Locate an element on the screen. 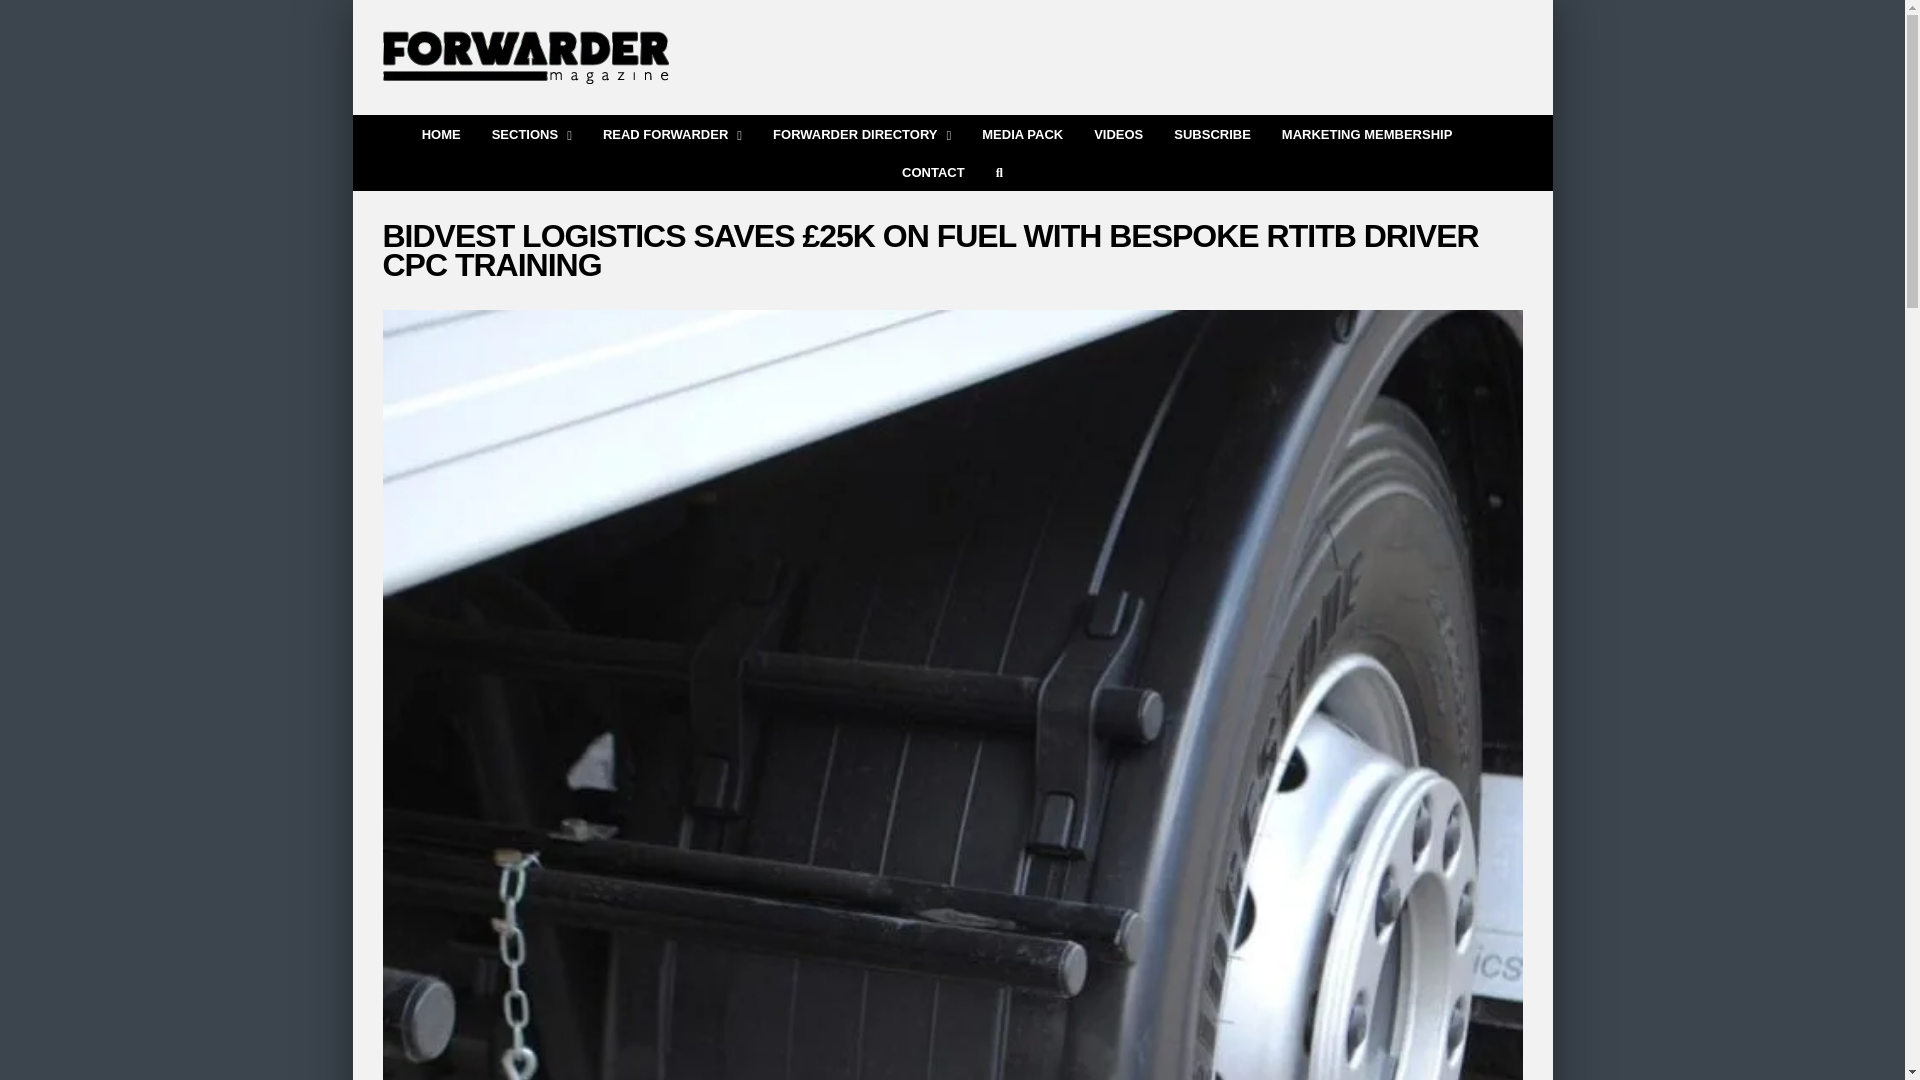  SUBSCRIBE is located at coordinates (1212, 132).